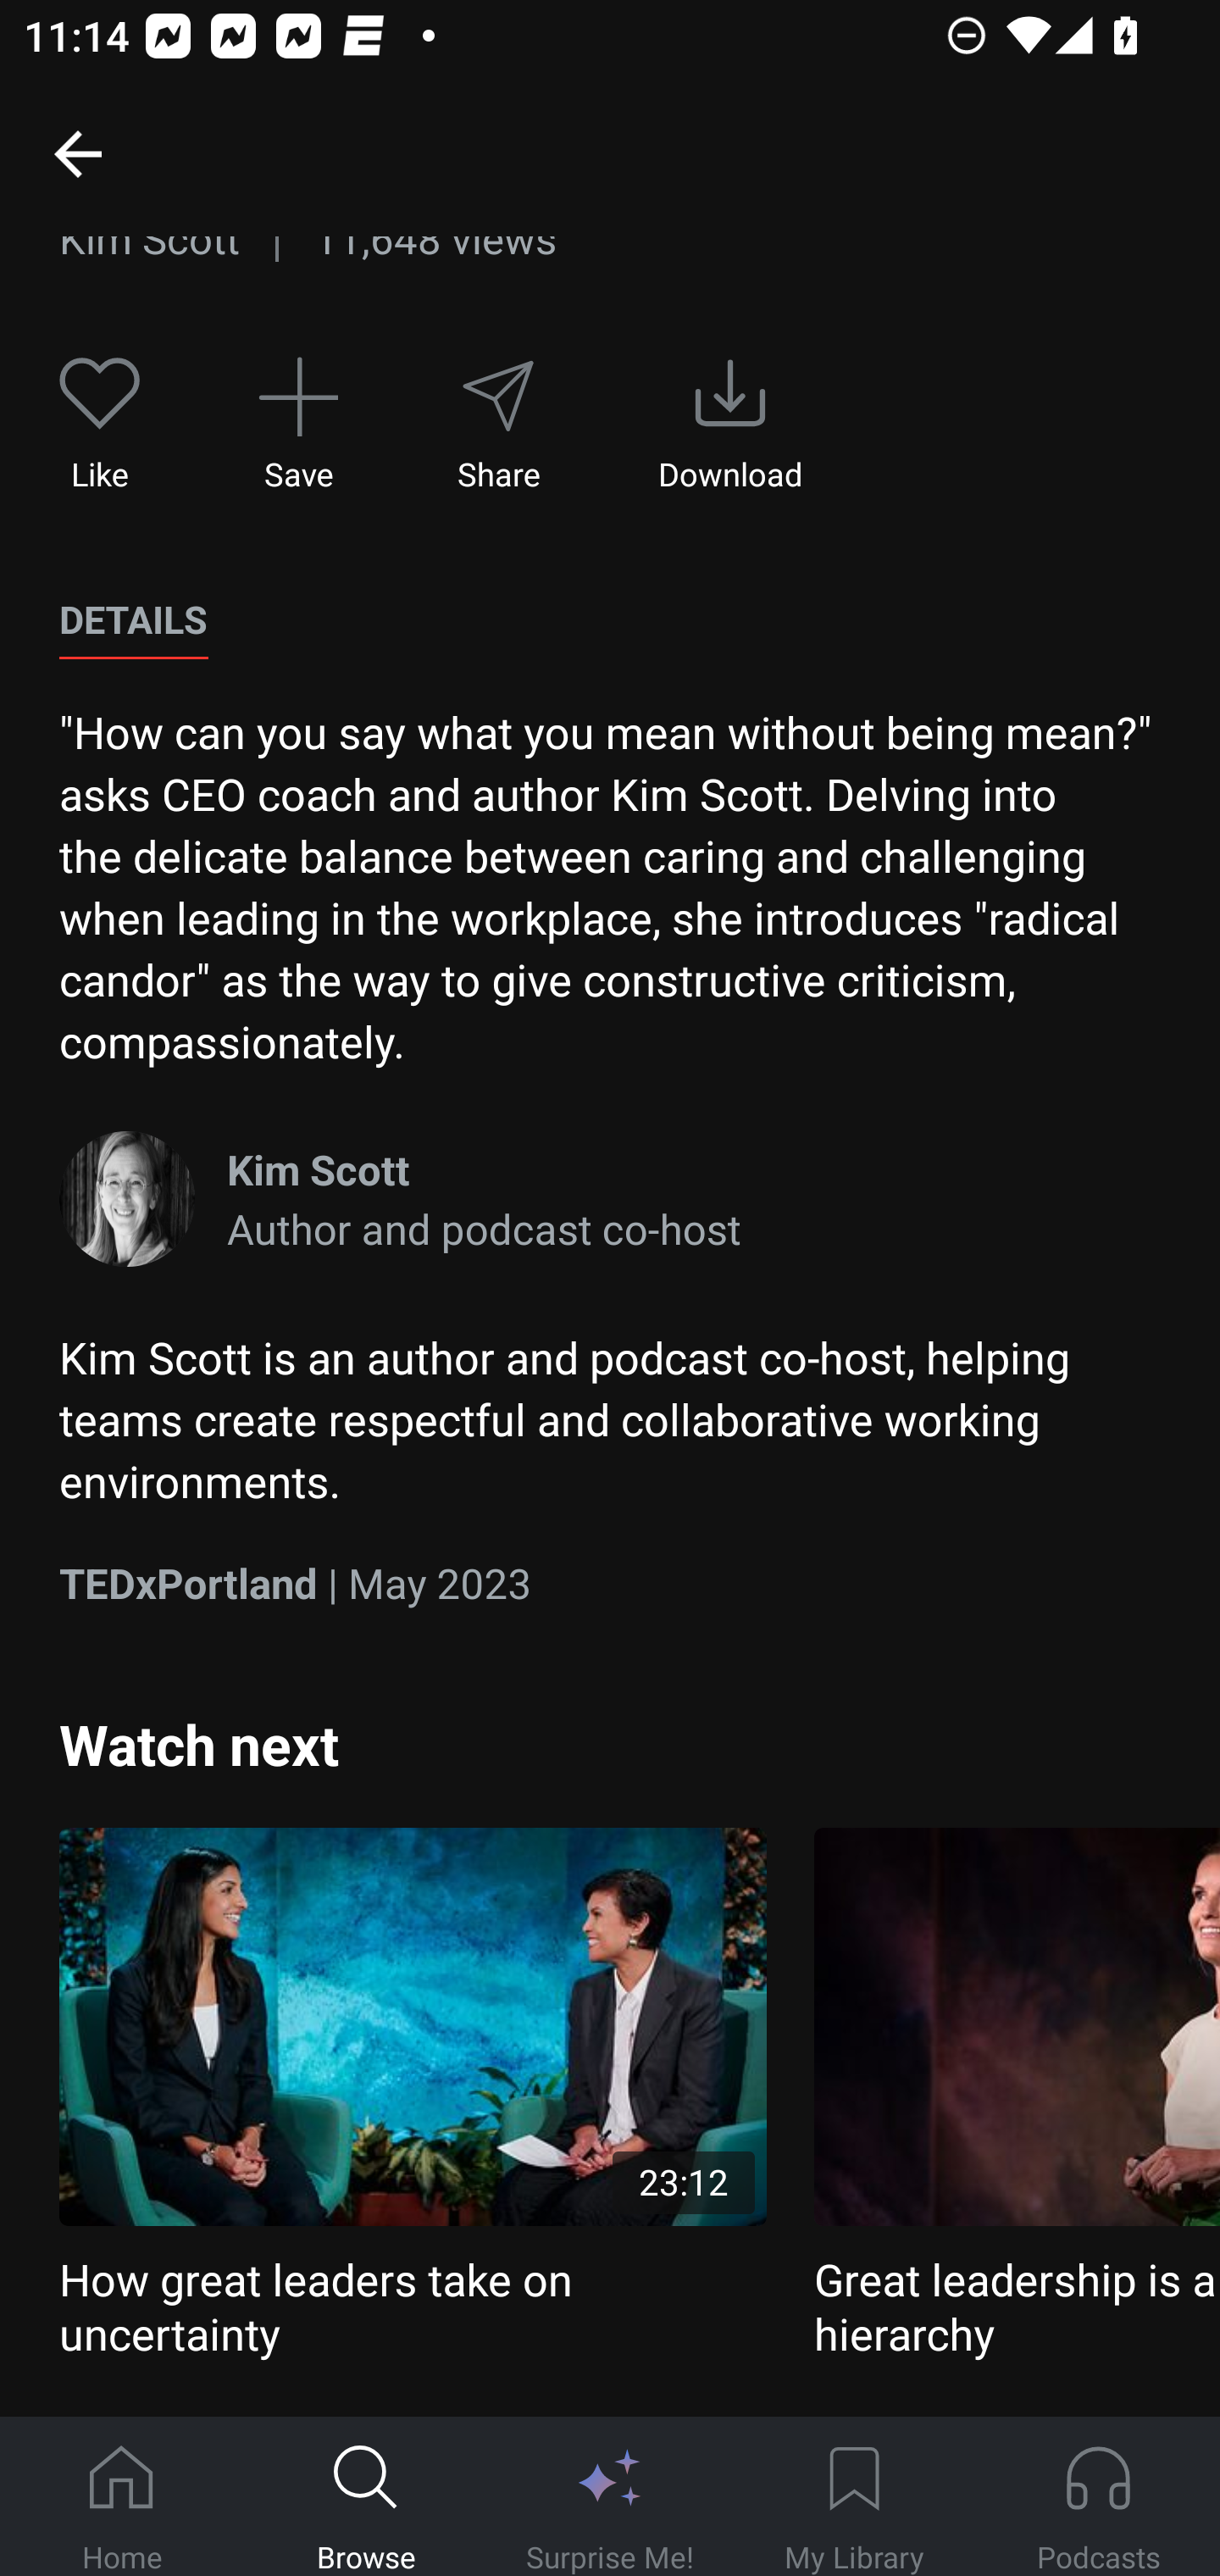  I want to click on Surprise Me!, so click(610, 2497).